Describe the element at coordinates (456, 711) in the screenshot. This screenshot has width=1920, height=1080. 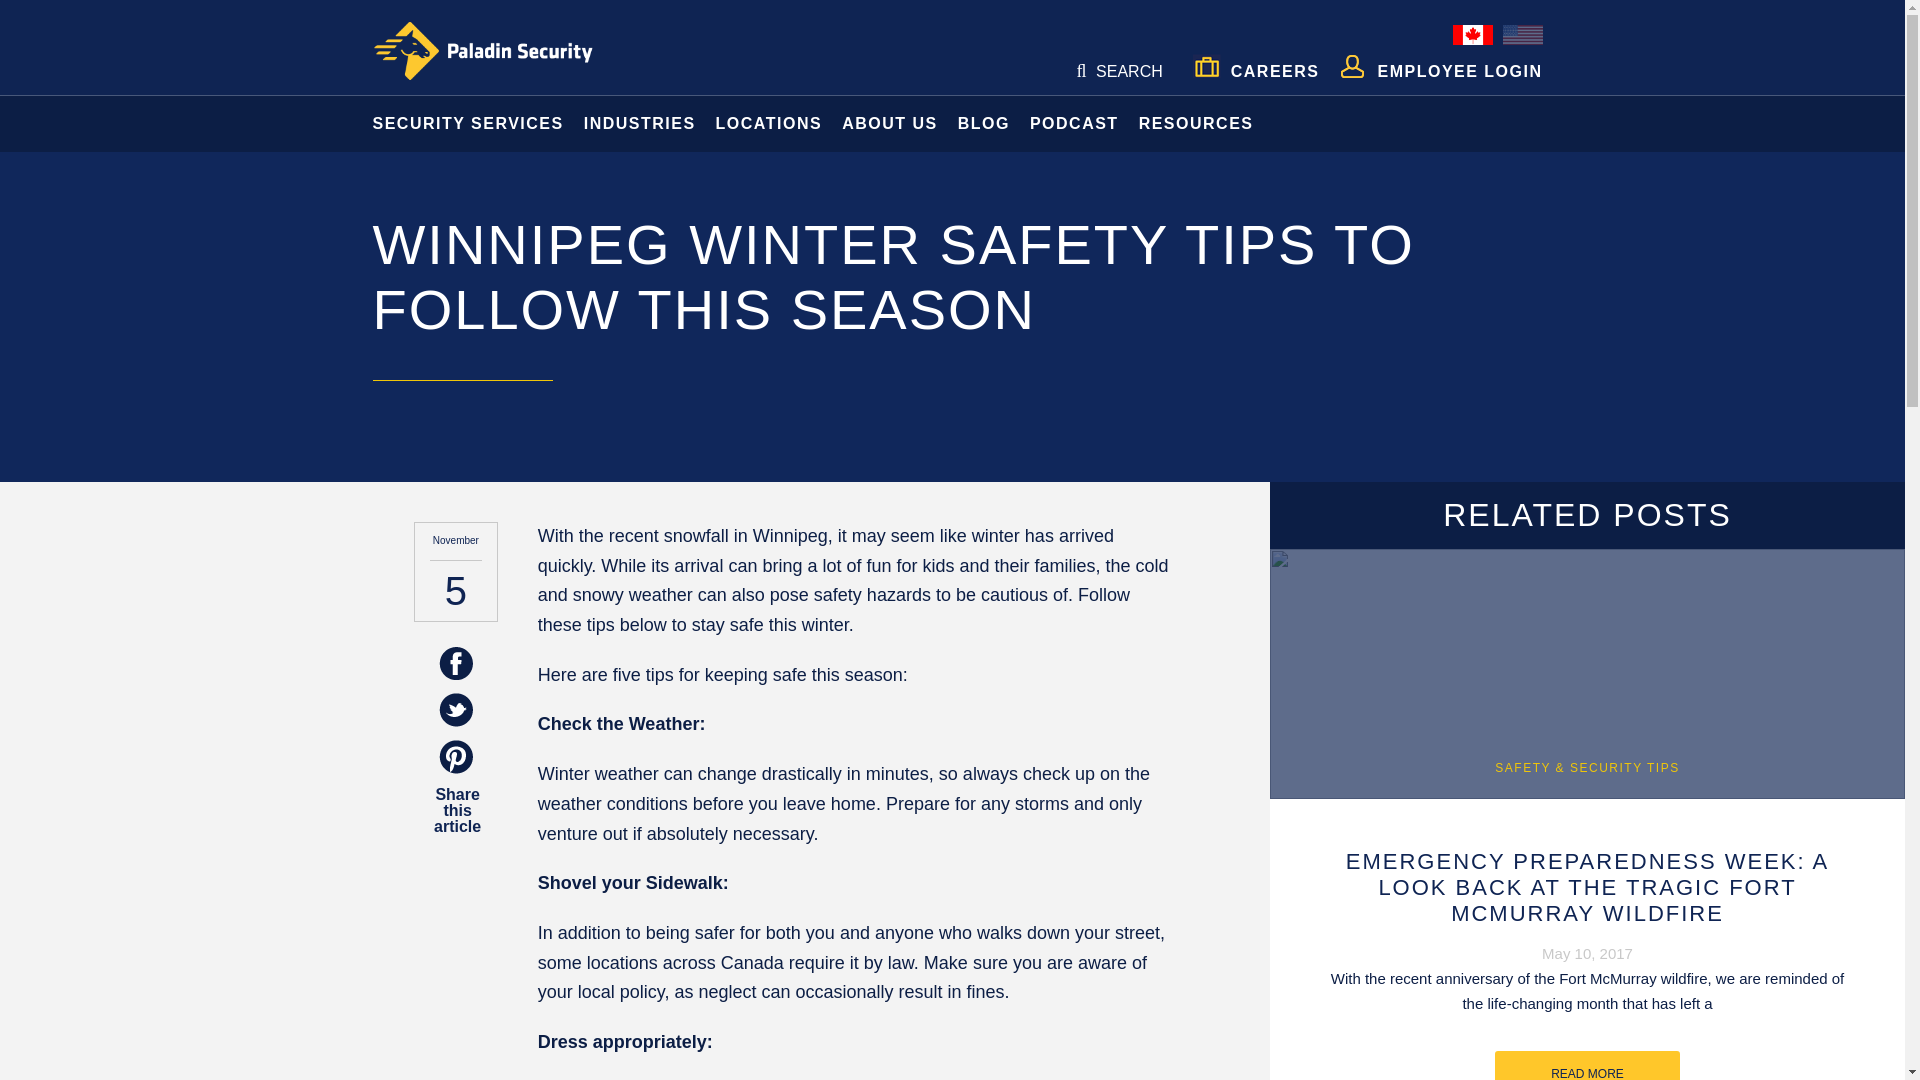
I see `Twitter` at that location.